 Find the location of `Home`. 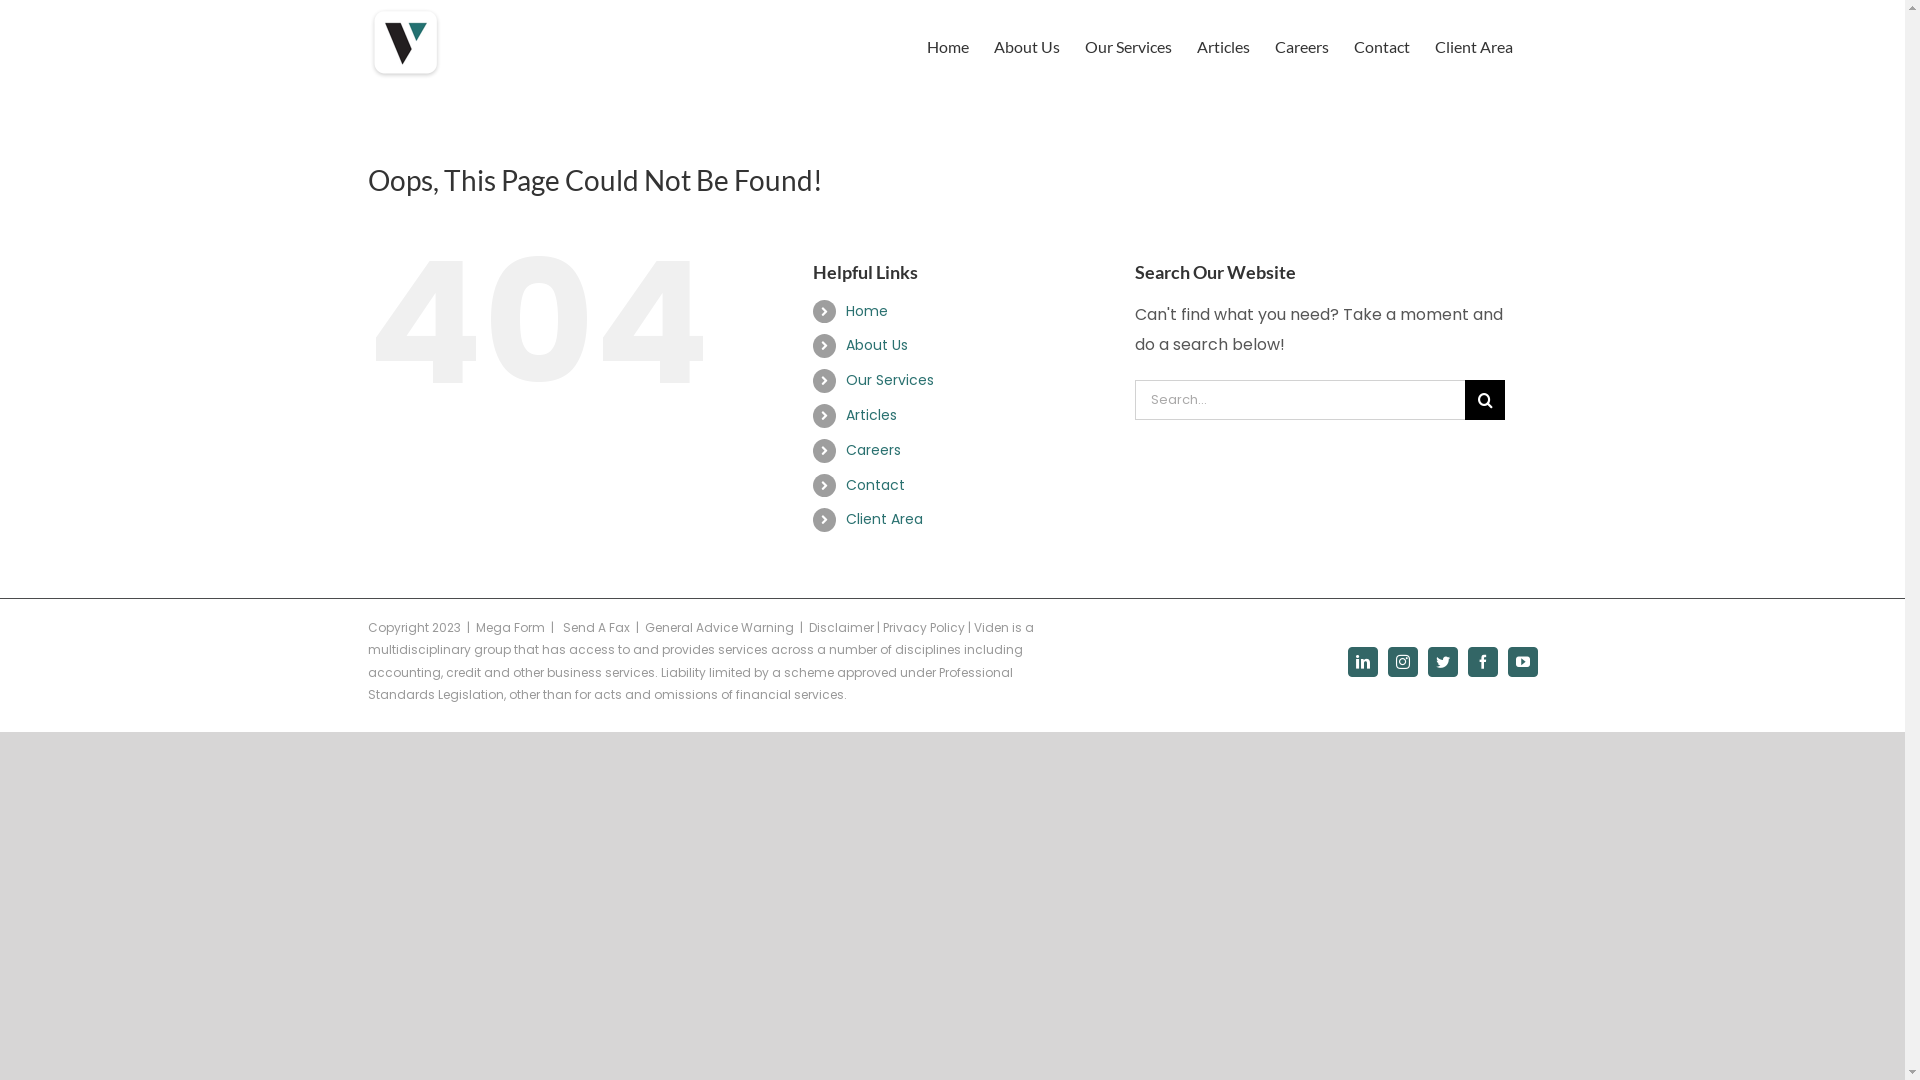

Home is located at coordinates (947, 46).